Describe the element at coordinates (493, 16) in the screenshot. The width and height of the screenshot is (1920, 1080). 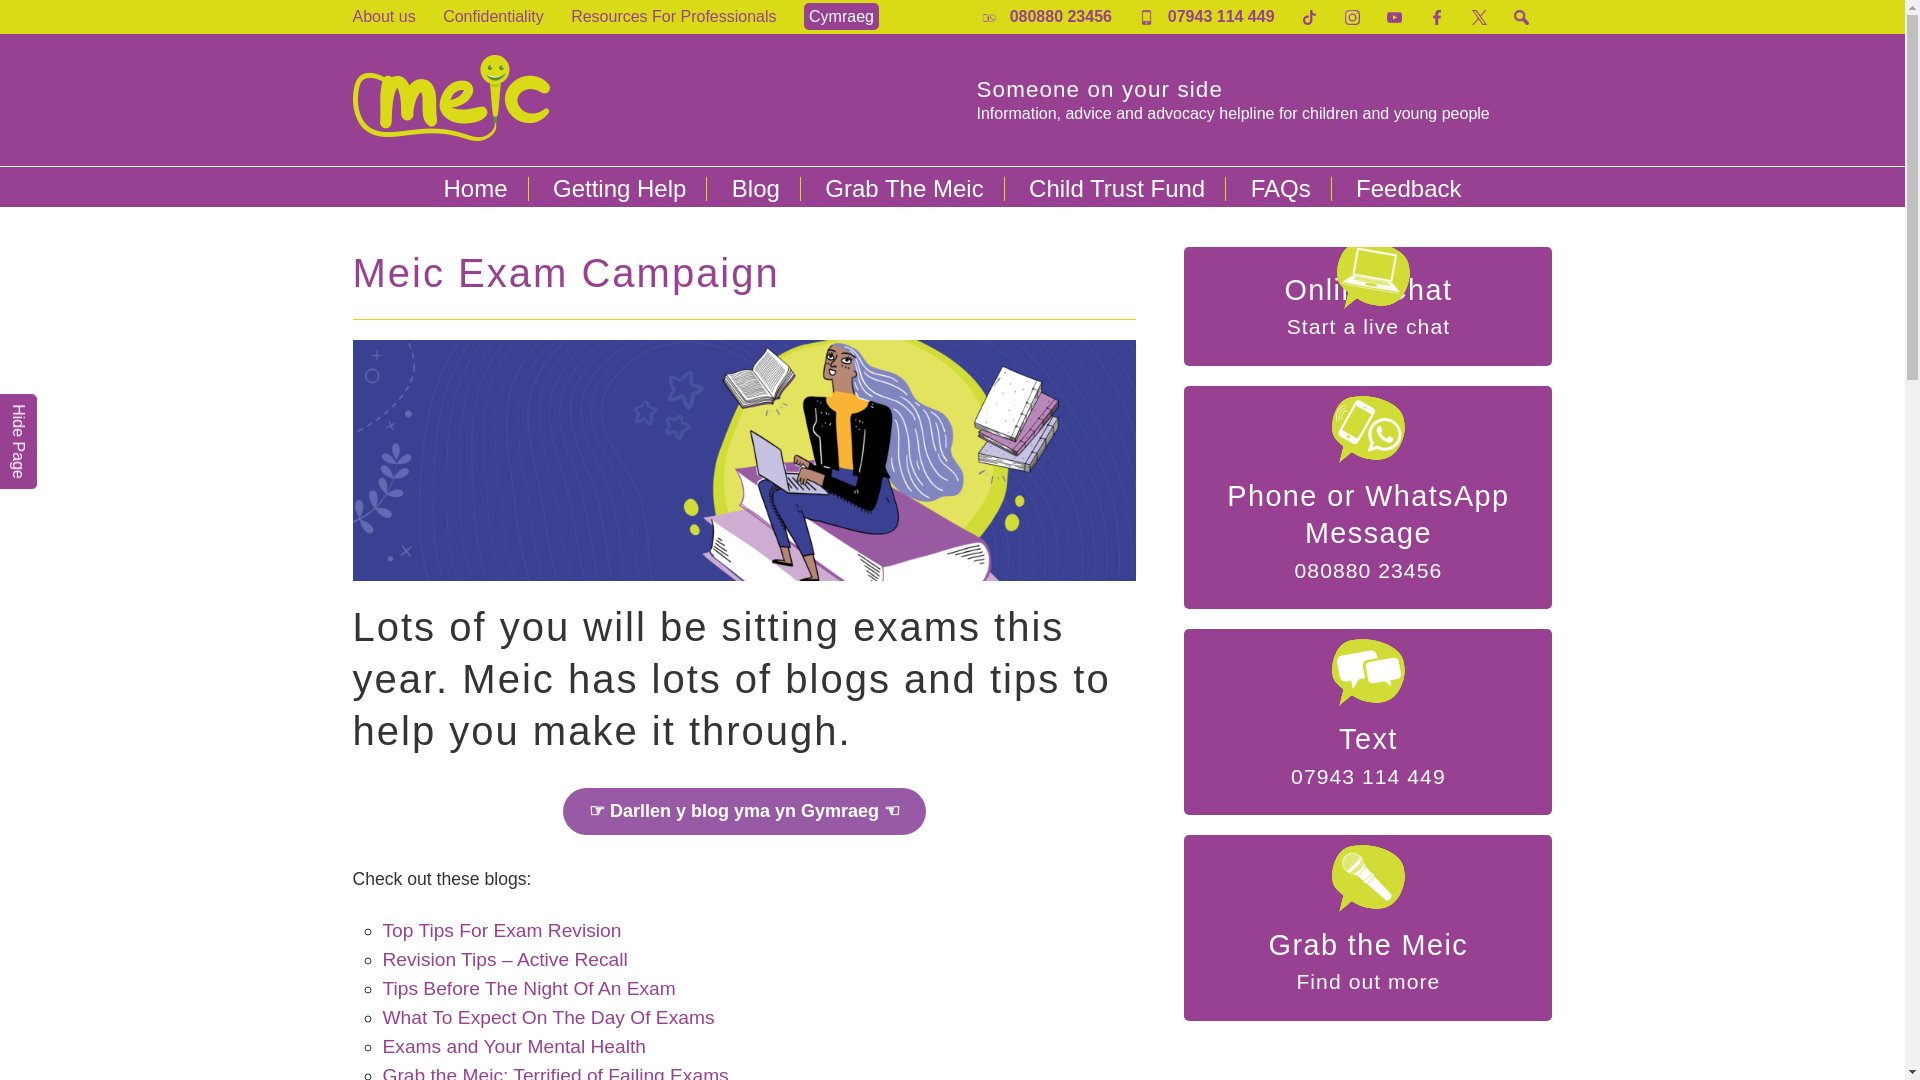
I see `Confidentiality` at that location.